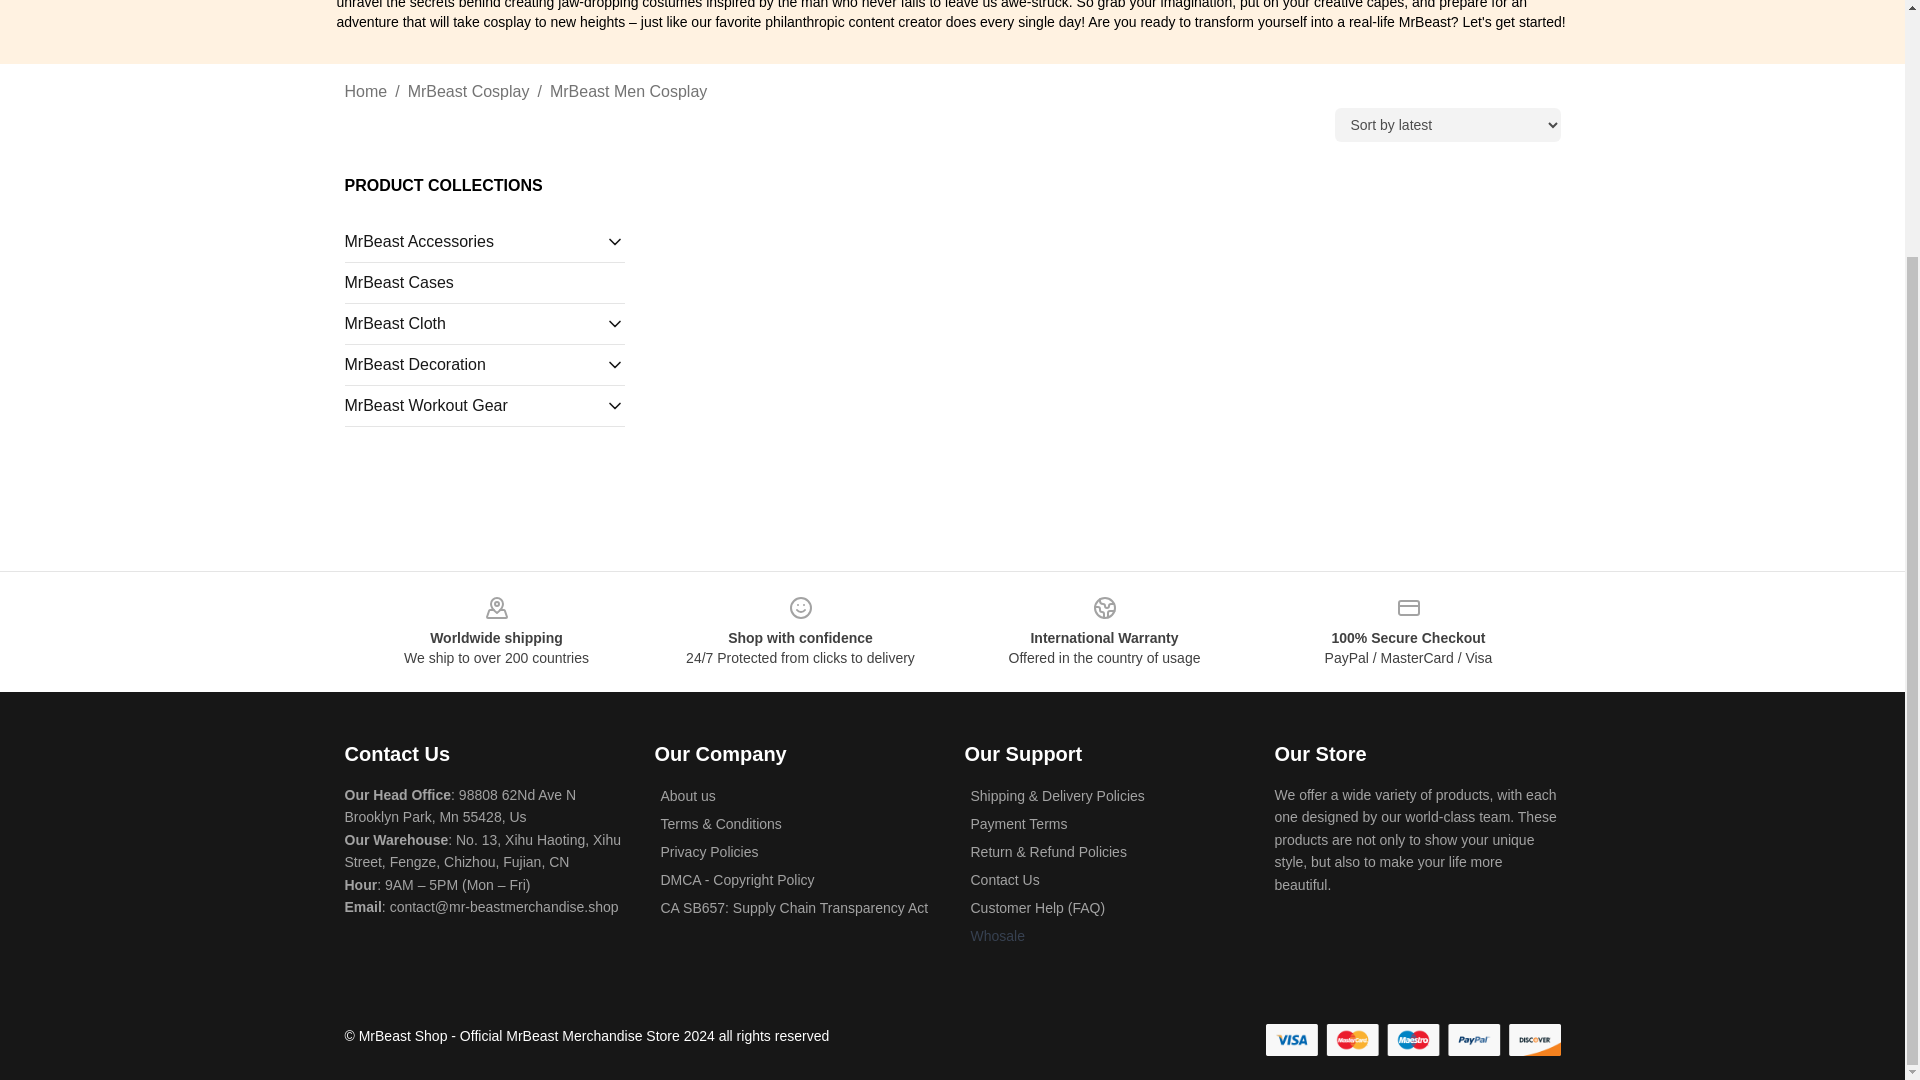  Describe the element at coordinates (474, 242) in the screenshot. I see `MrBeast Accessories` at that location.